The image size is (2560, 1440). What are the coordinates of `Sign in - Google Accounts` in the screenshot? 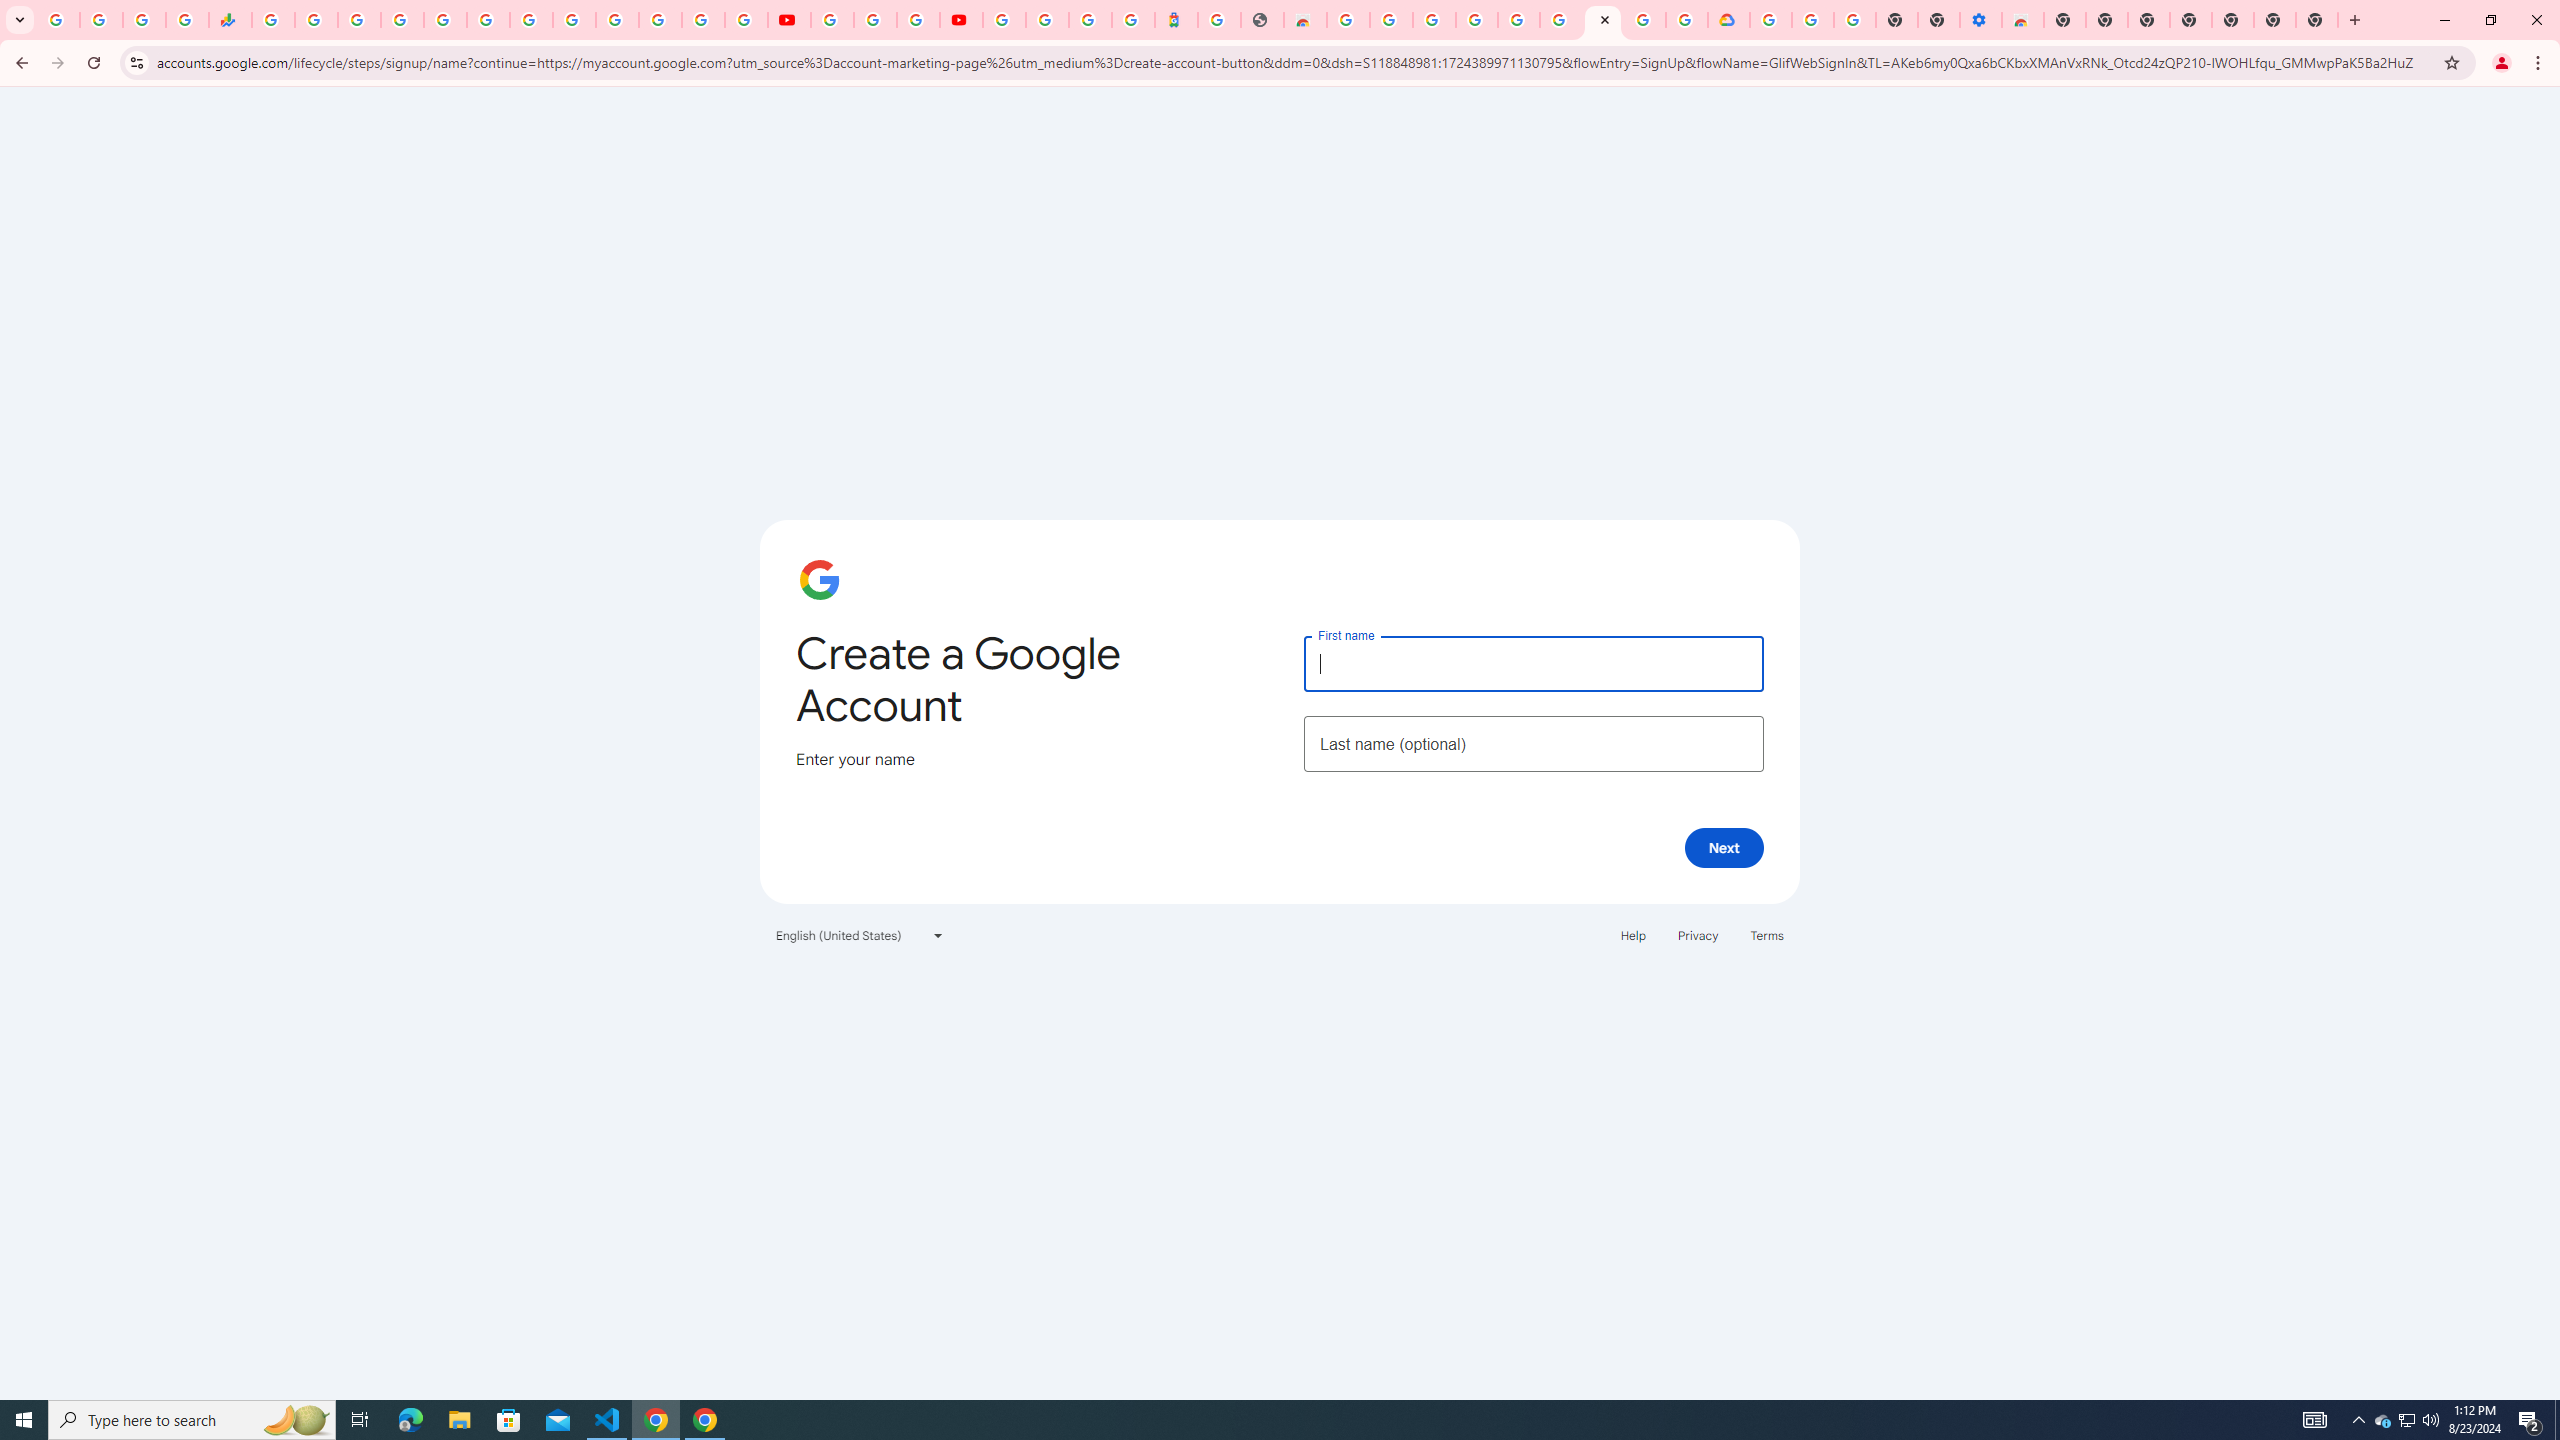 It's located at (1771, 20).